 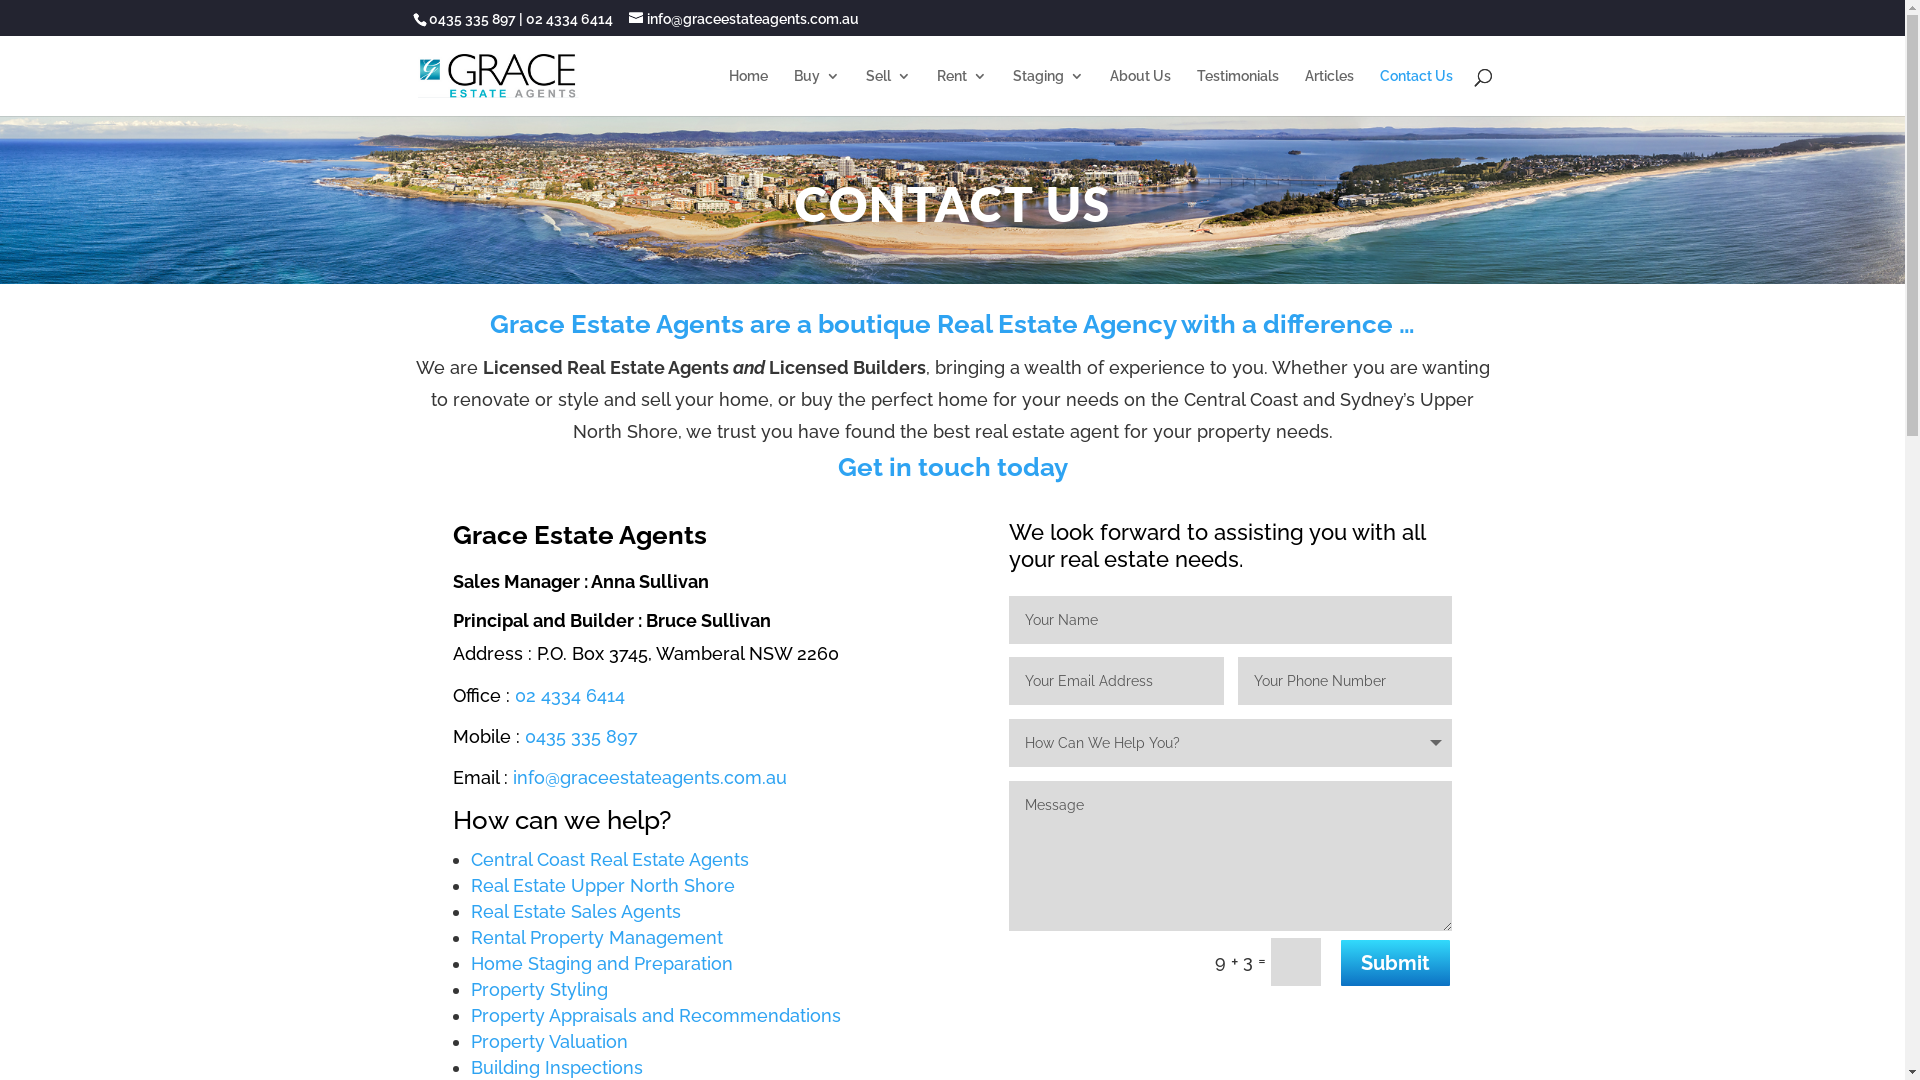 I want to click on Sell, so click(x=888, y=92).